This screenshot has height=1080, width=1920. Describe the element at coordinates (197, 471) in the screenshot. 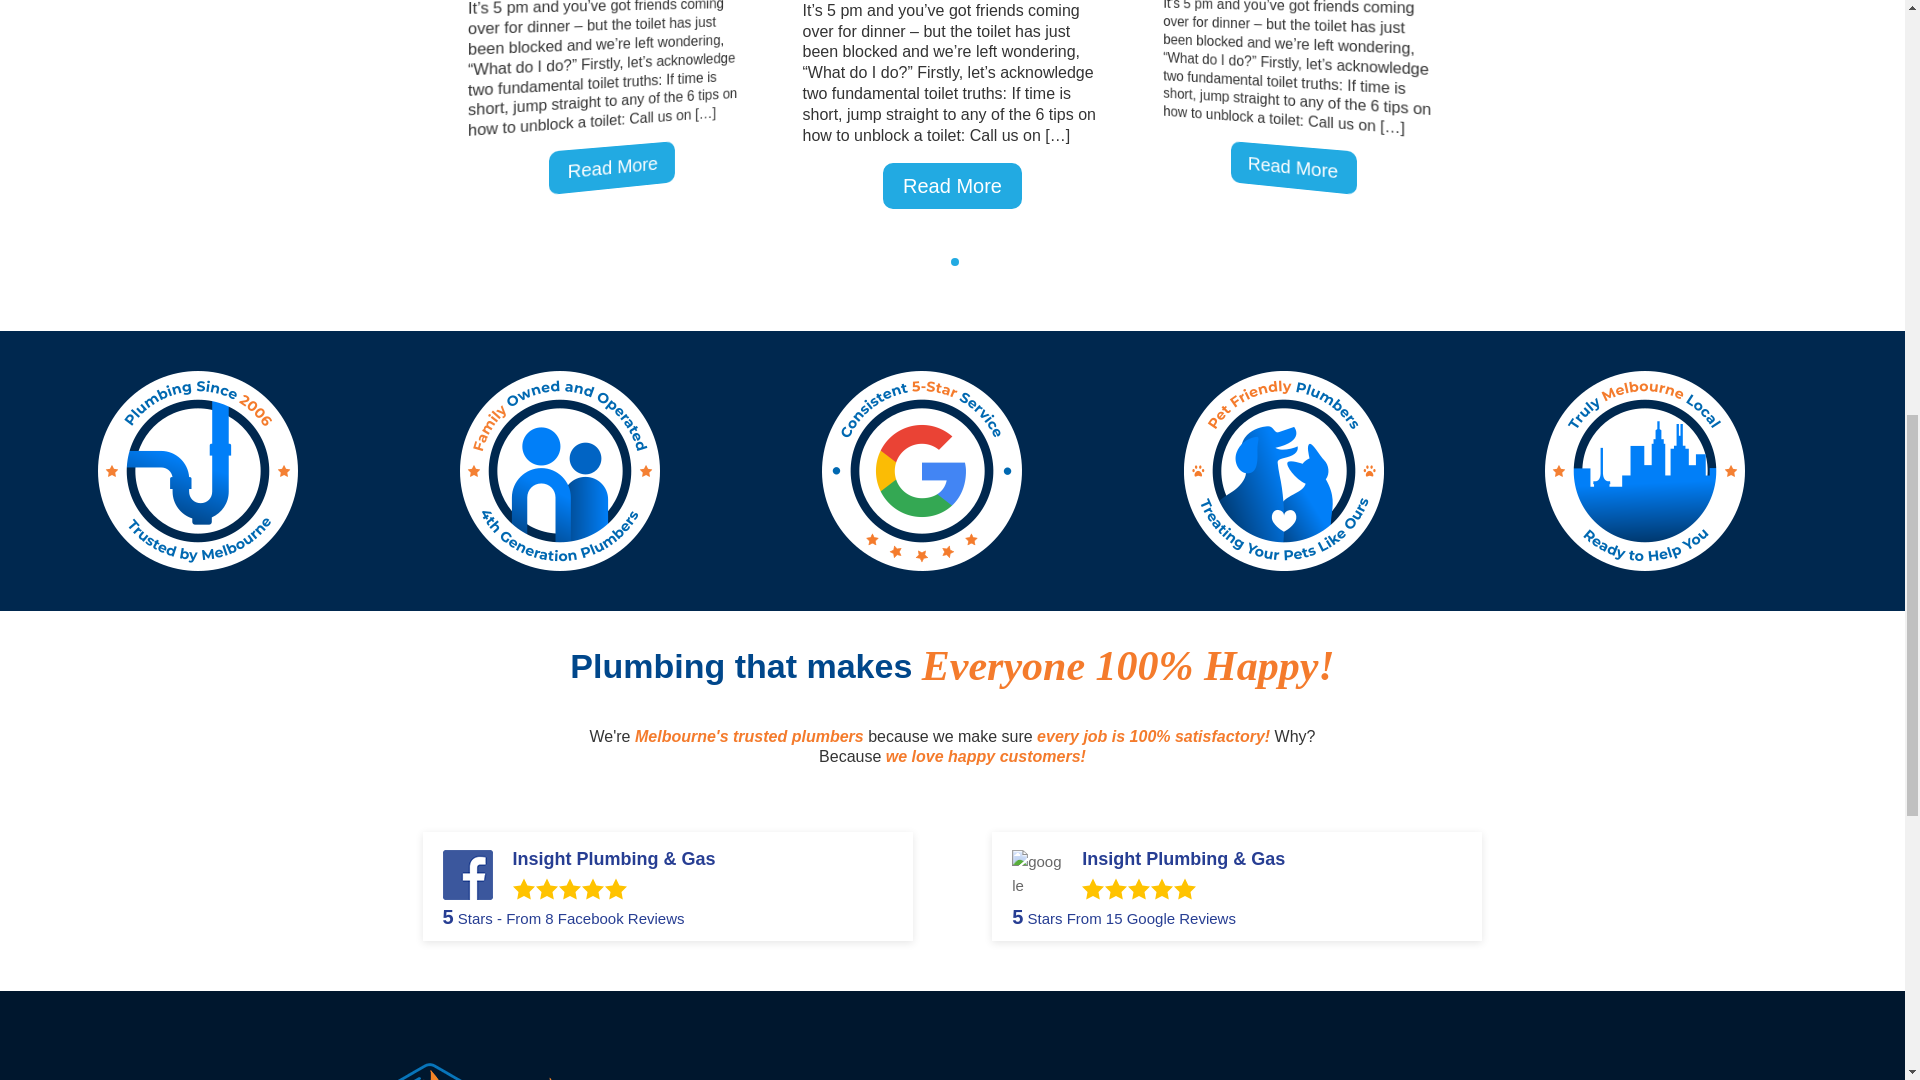

I see `USP-Plumbing-Since-2006` at that location.